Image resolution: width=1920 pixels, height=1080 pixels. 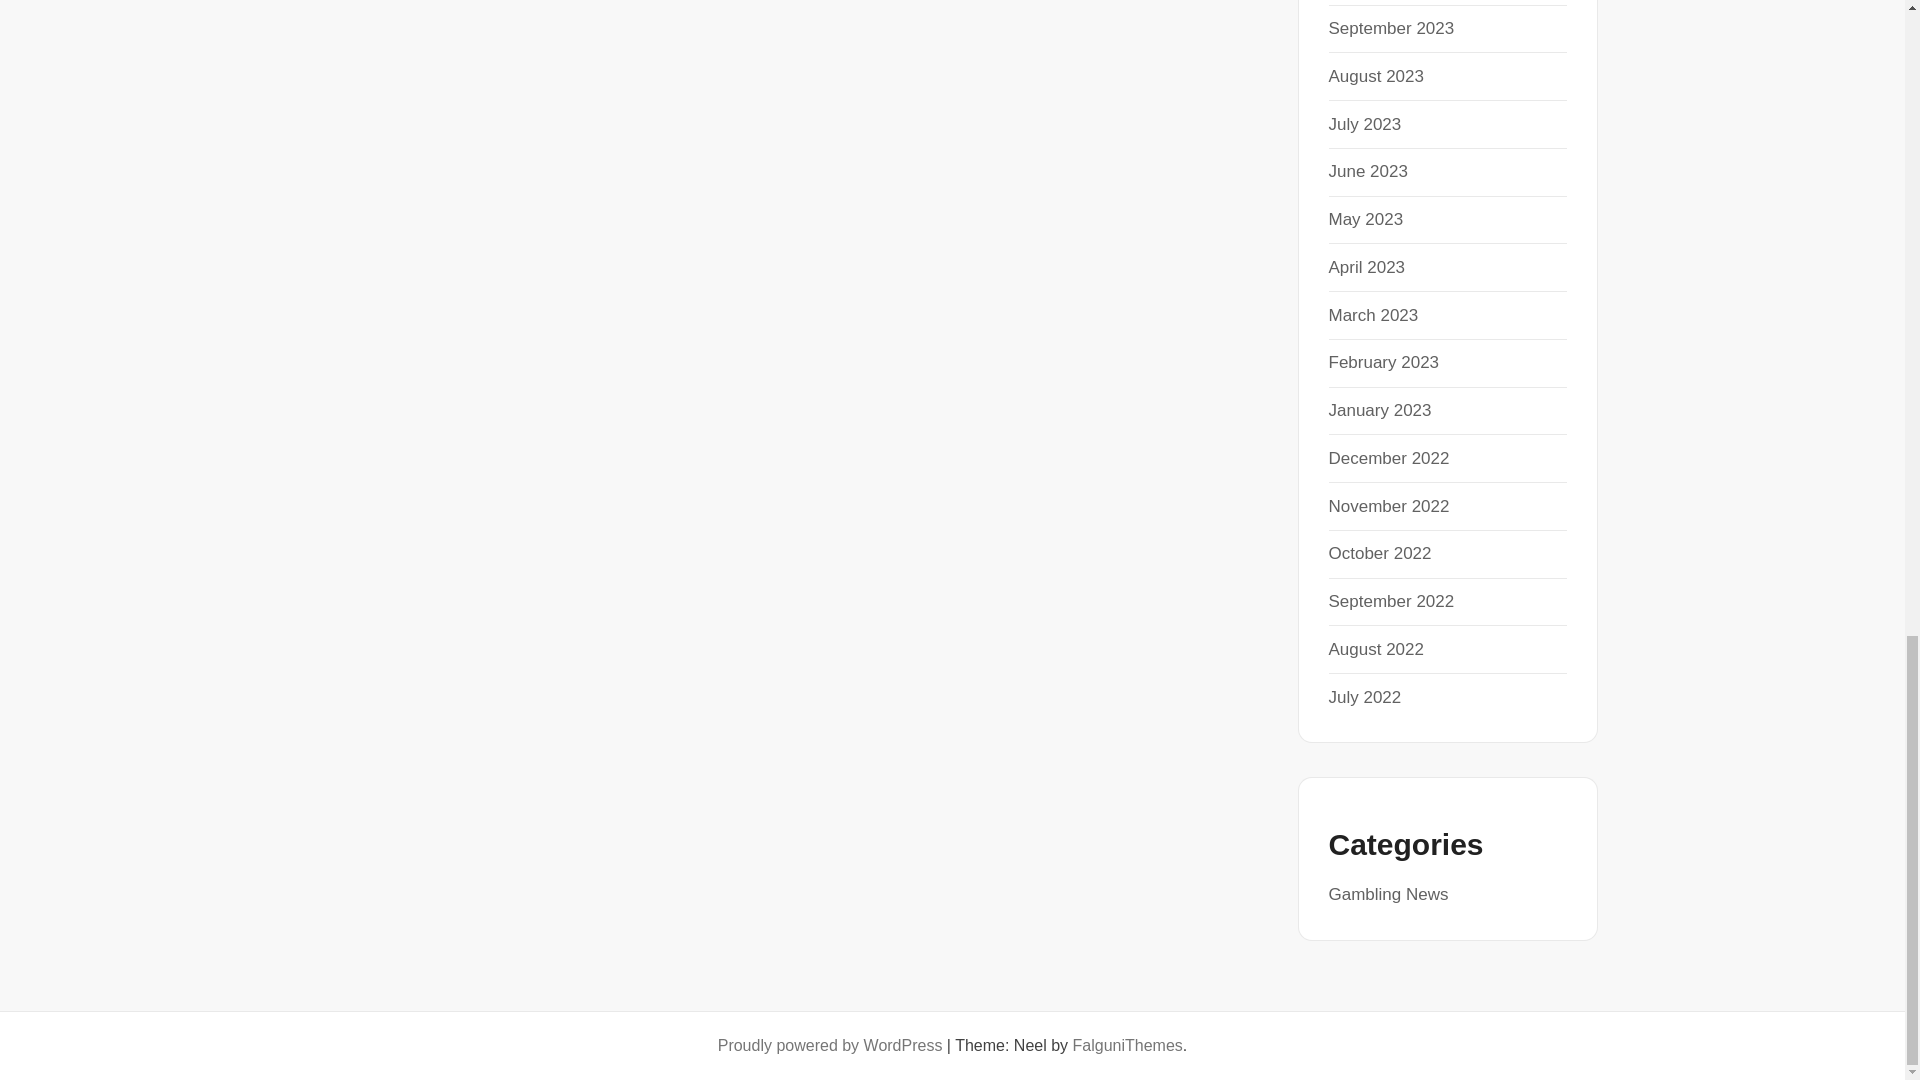 What do you see at coordinates (1366, 267) in the screenshot?
I see `April 2023` at bounding box center [1366, 267].